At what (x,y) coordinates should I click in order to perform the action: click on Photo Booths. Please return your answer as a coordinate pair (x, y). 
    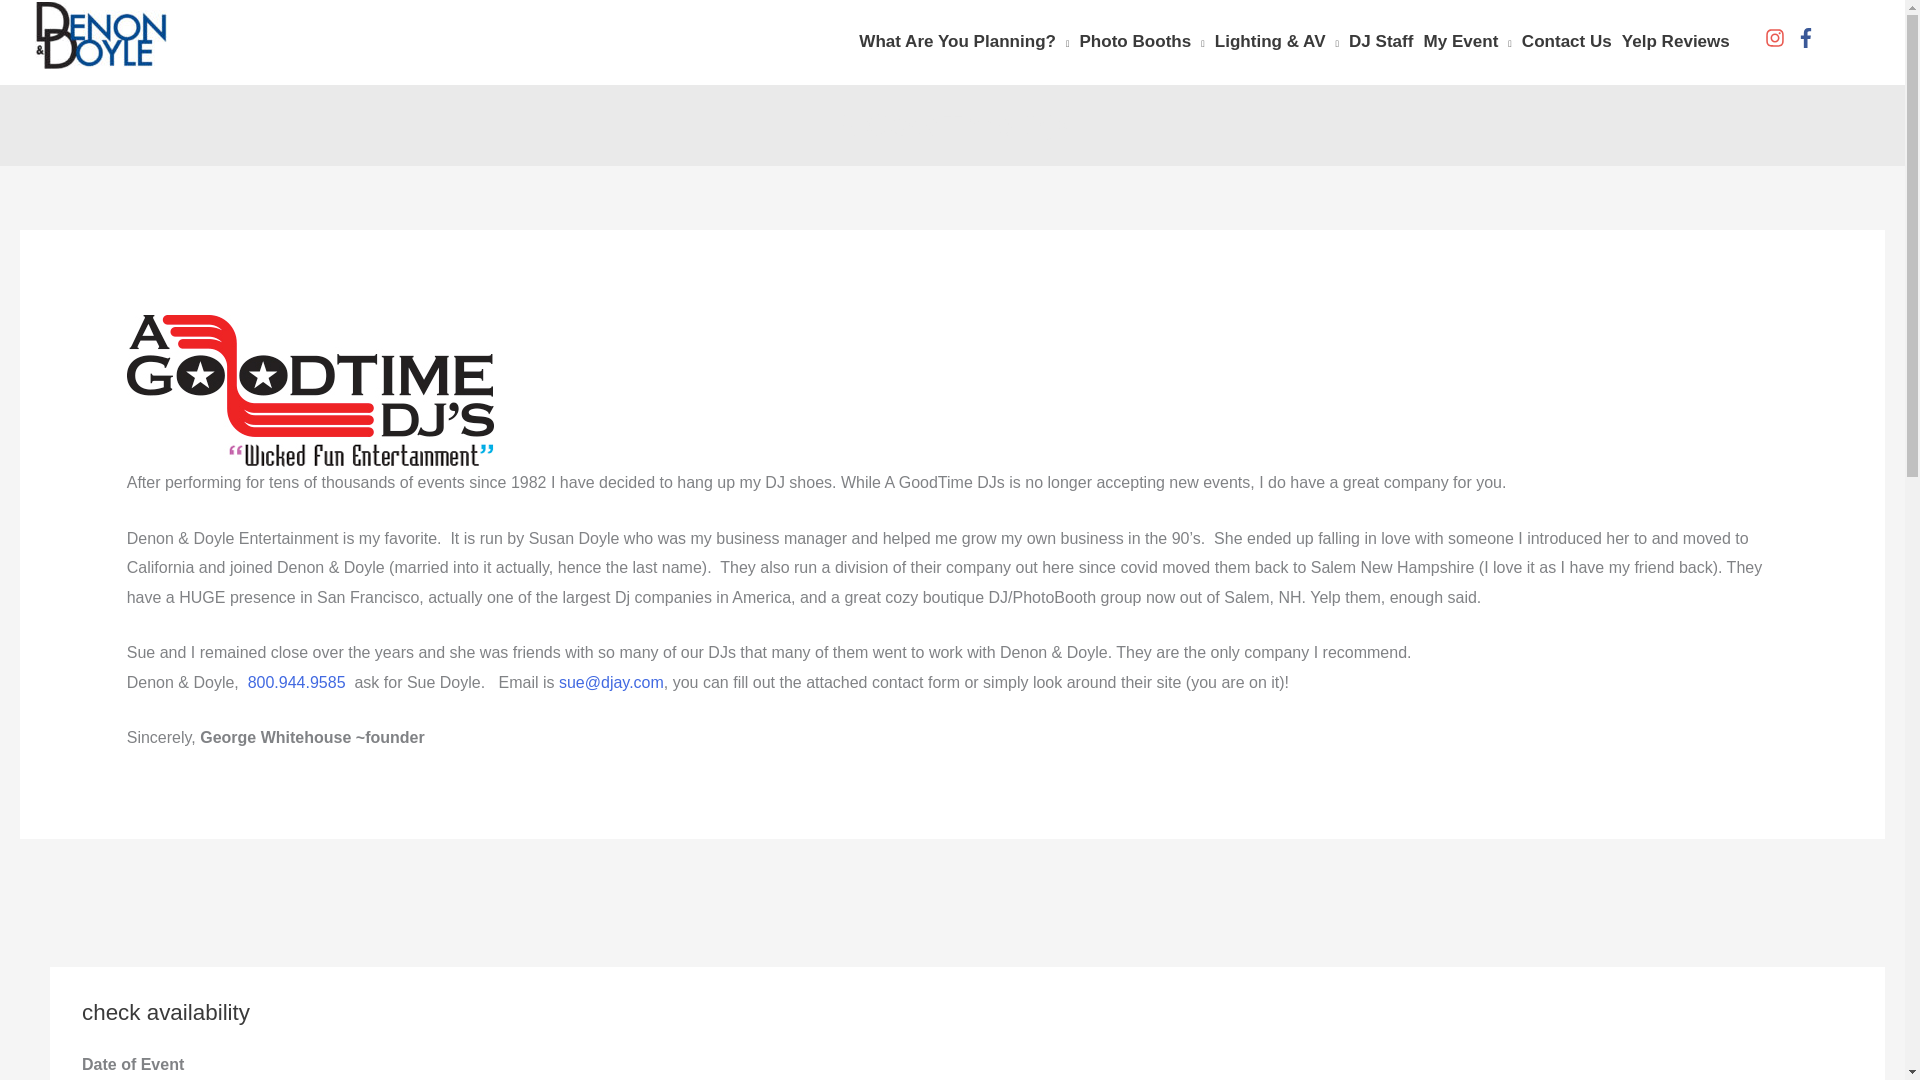
    Looking at the image, I should click on (1147, 42).